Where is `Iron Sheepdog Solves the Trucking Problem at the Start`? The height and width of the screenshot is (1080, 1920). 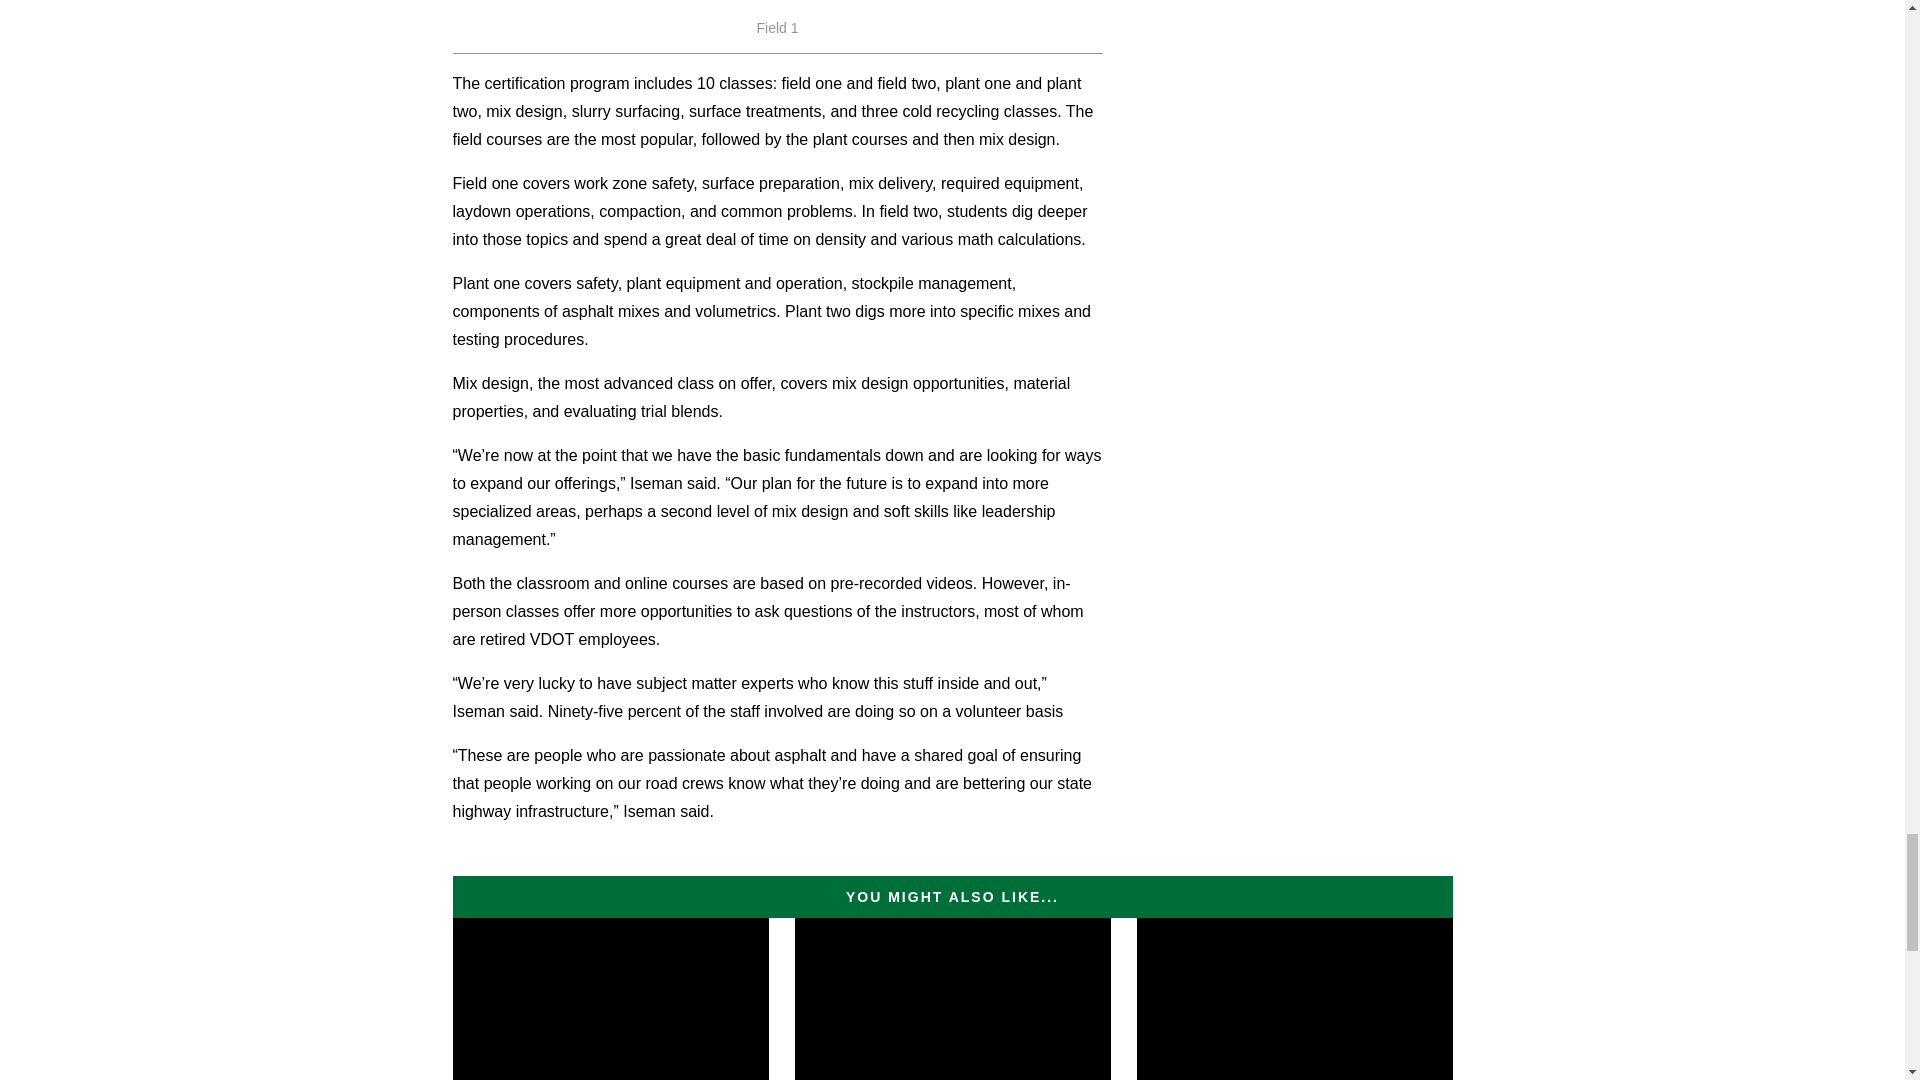 Iron Sheepdog Solves the Trucking Problem at the Start is located at coordinates (1294, 999).